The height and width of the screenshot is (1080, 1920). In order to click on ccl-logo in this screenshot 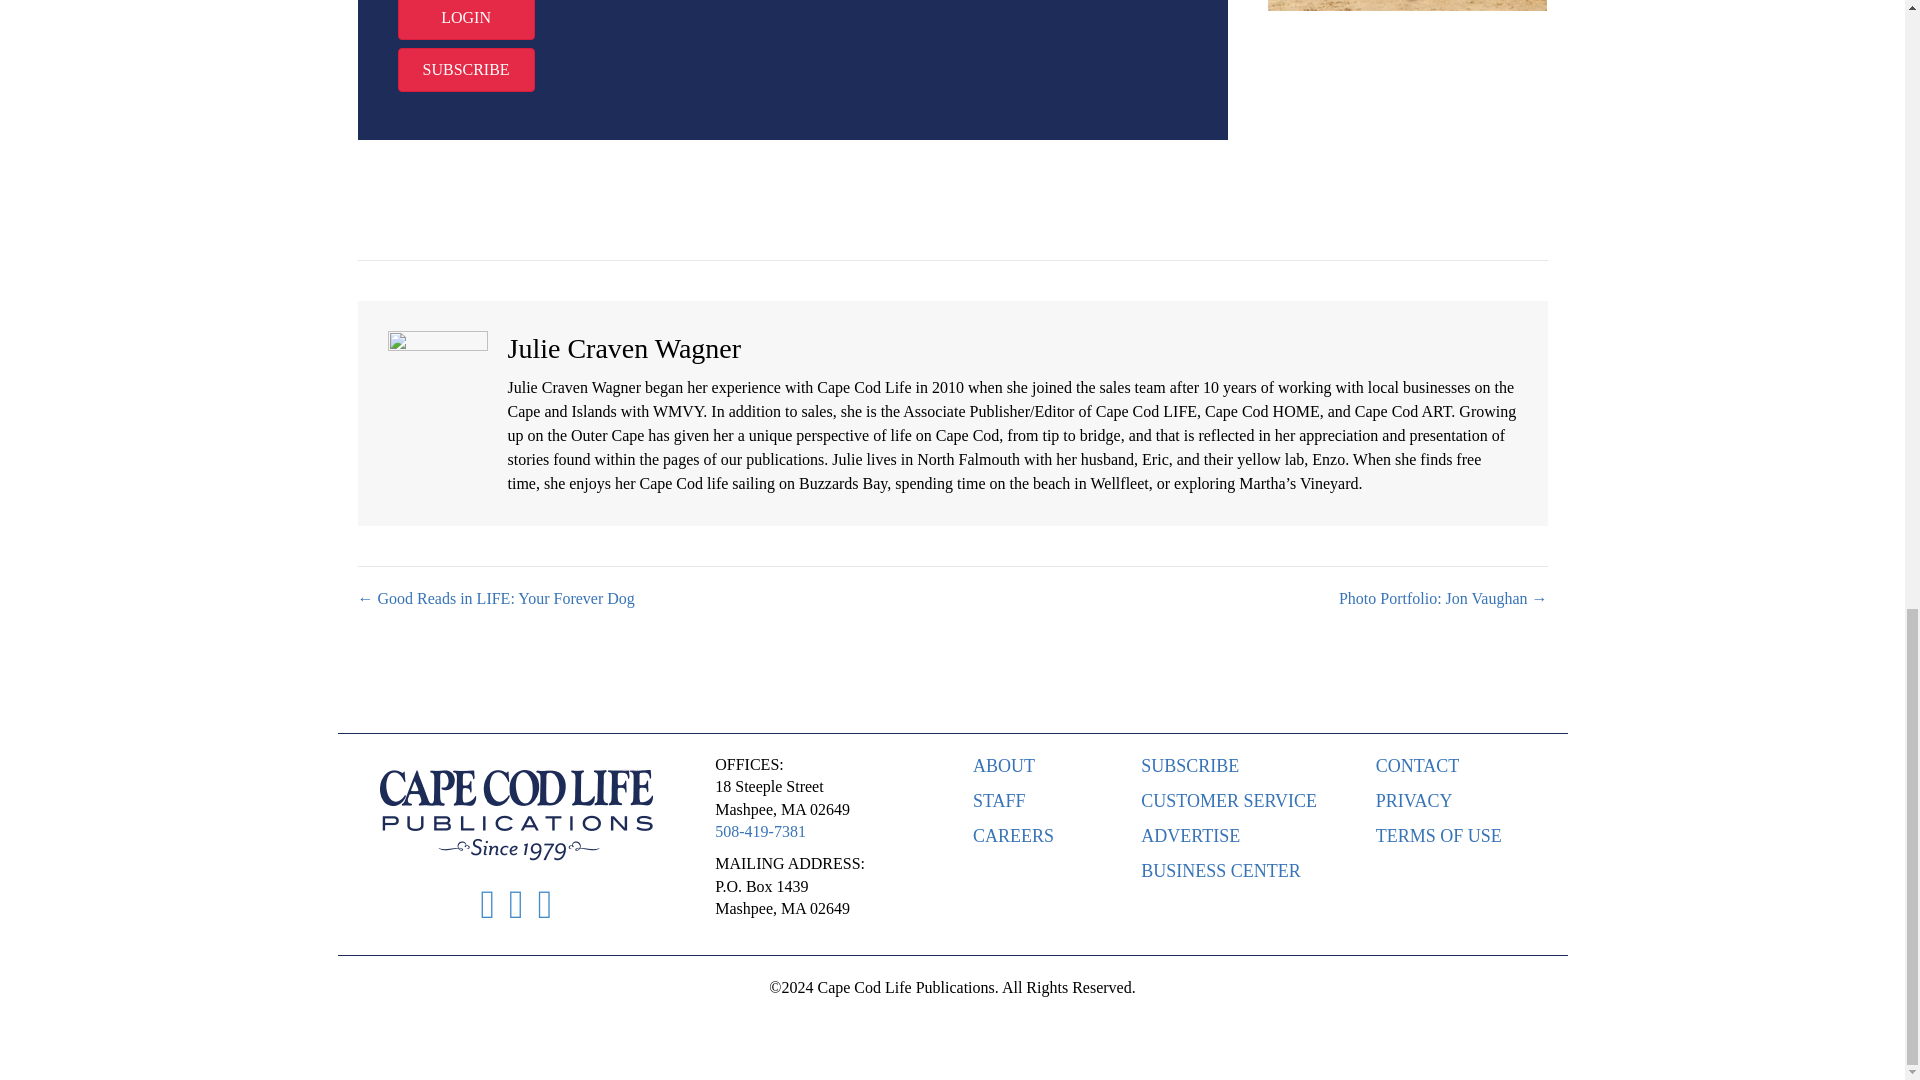, I will do `click(516, 814)`.